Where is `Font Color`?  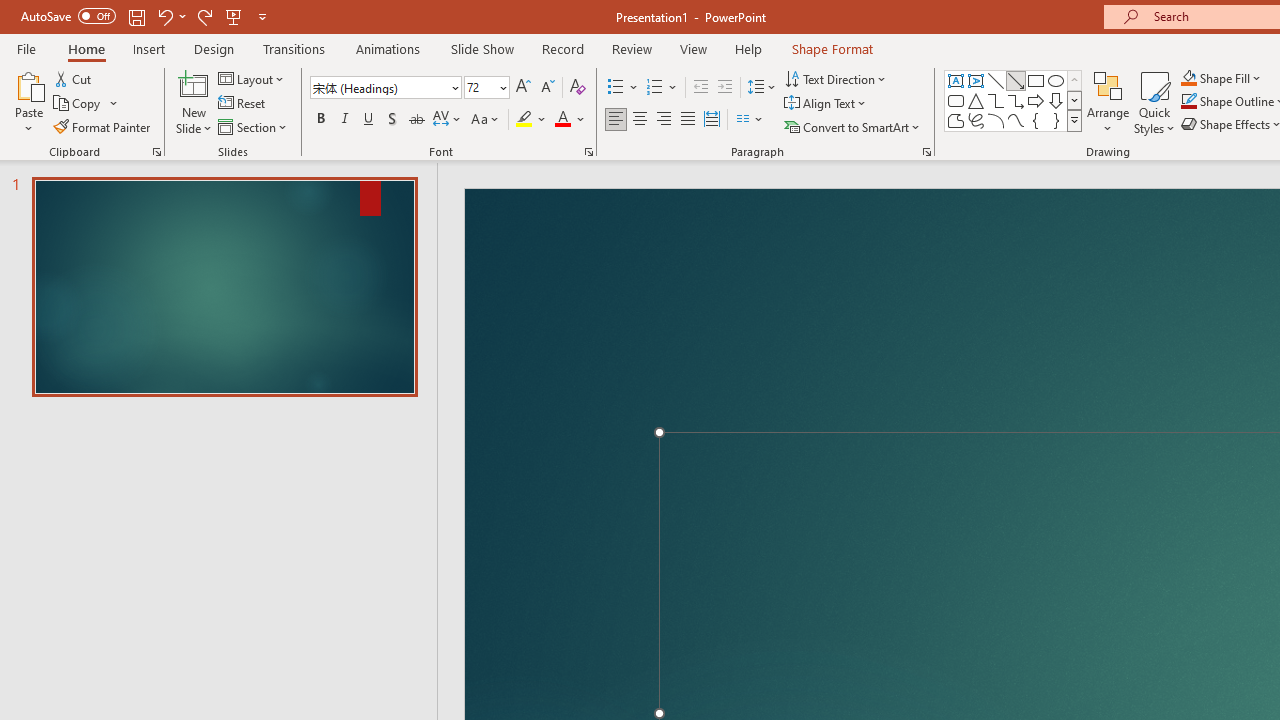 Font Color is located at coordinates (570, 120).